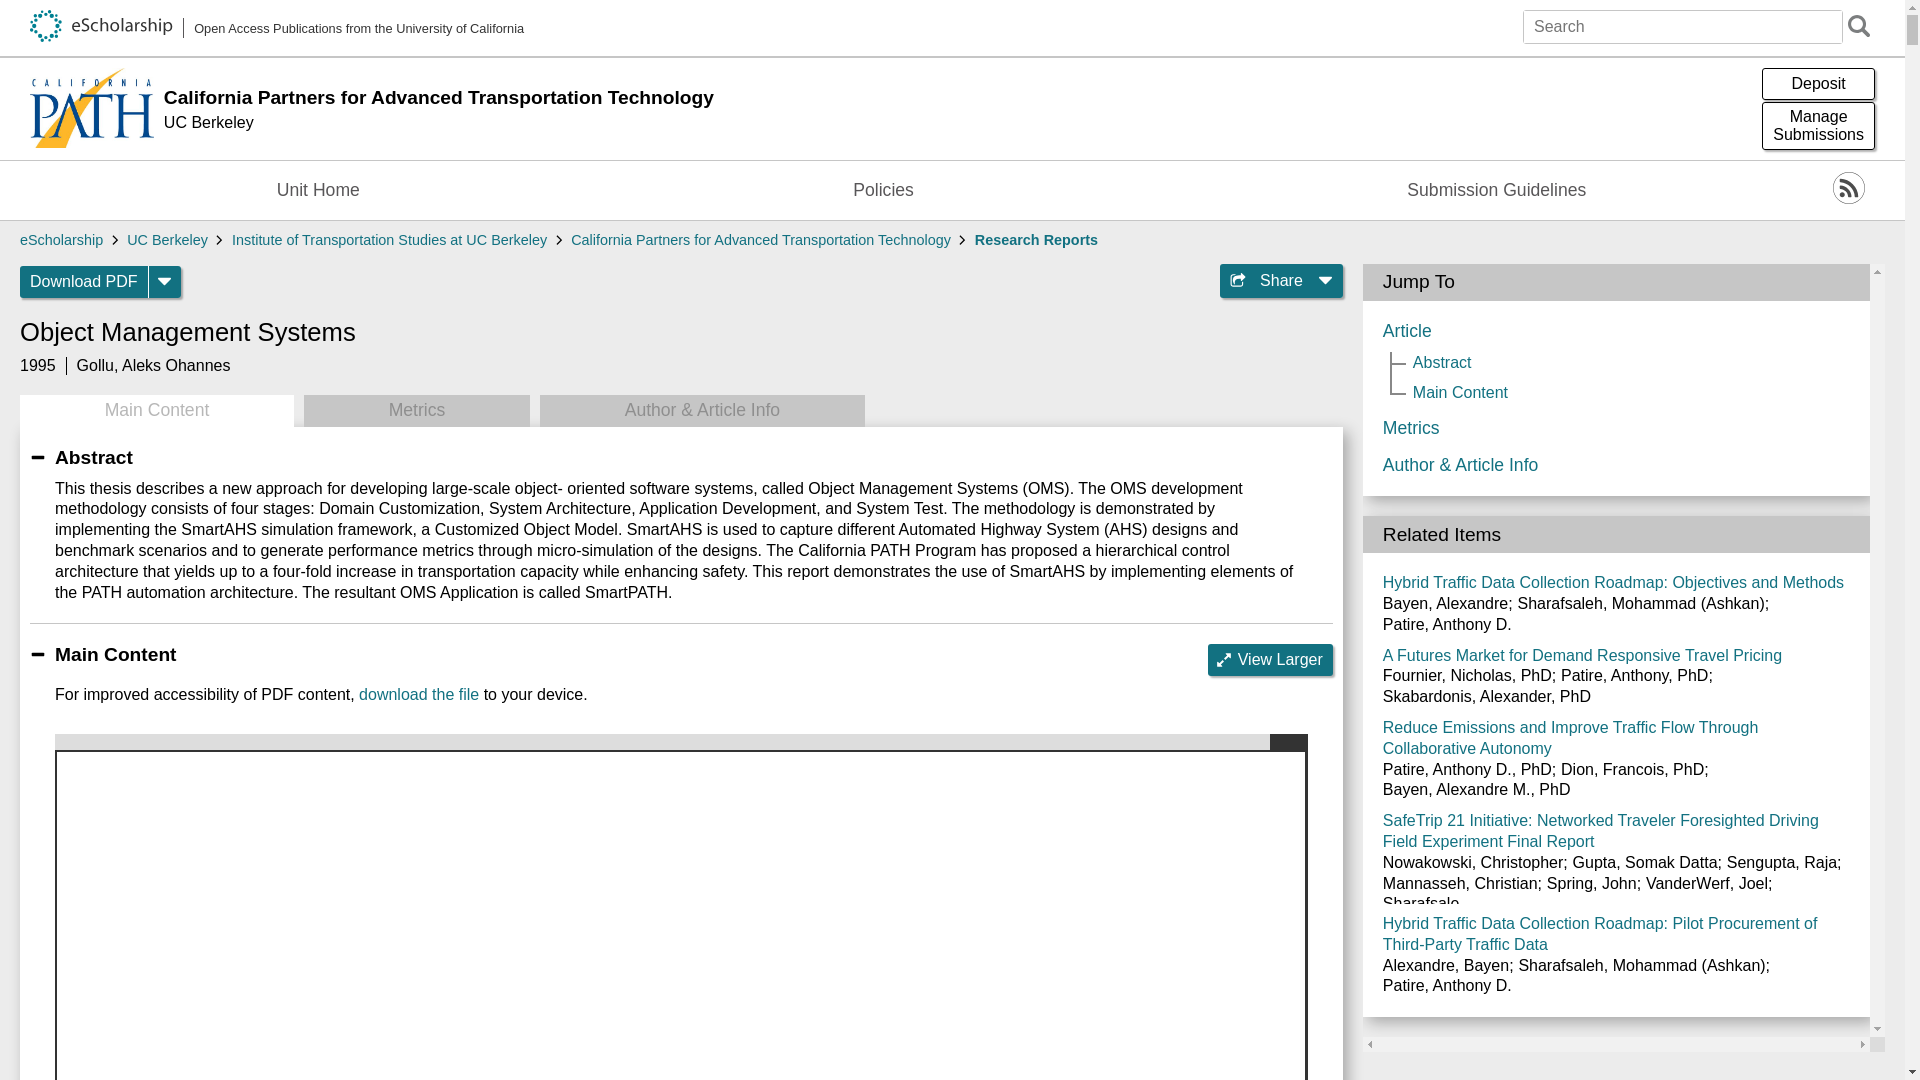 The height and width of the screenshot is (1080, 1920). What do you see at coordinates (416, 410) in the screenshot?
I see `California Partners for Advanced Transportation Technology` at bounding box center [416, 410].